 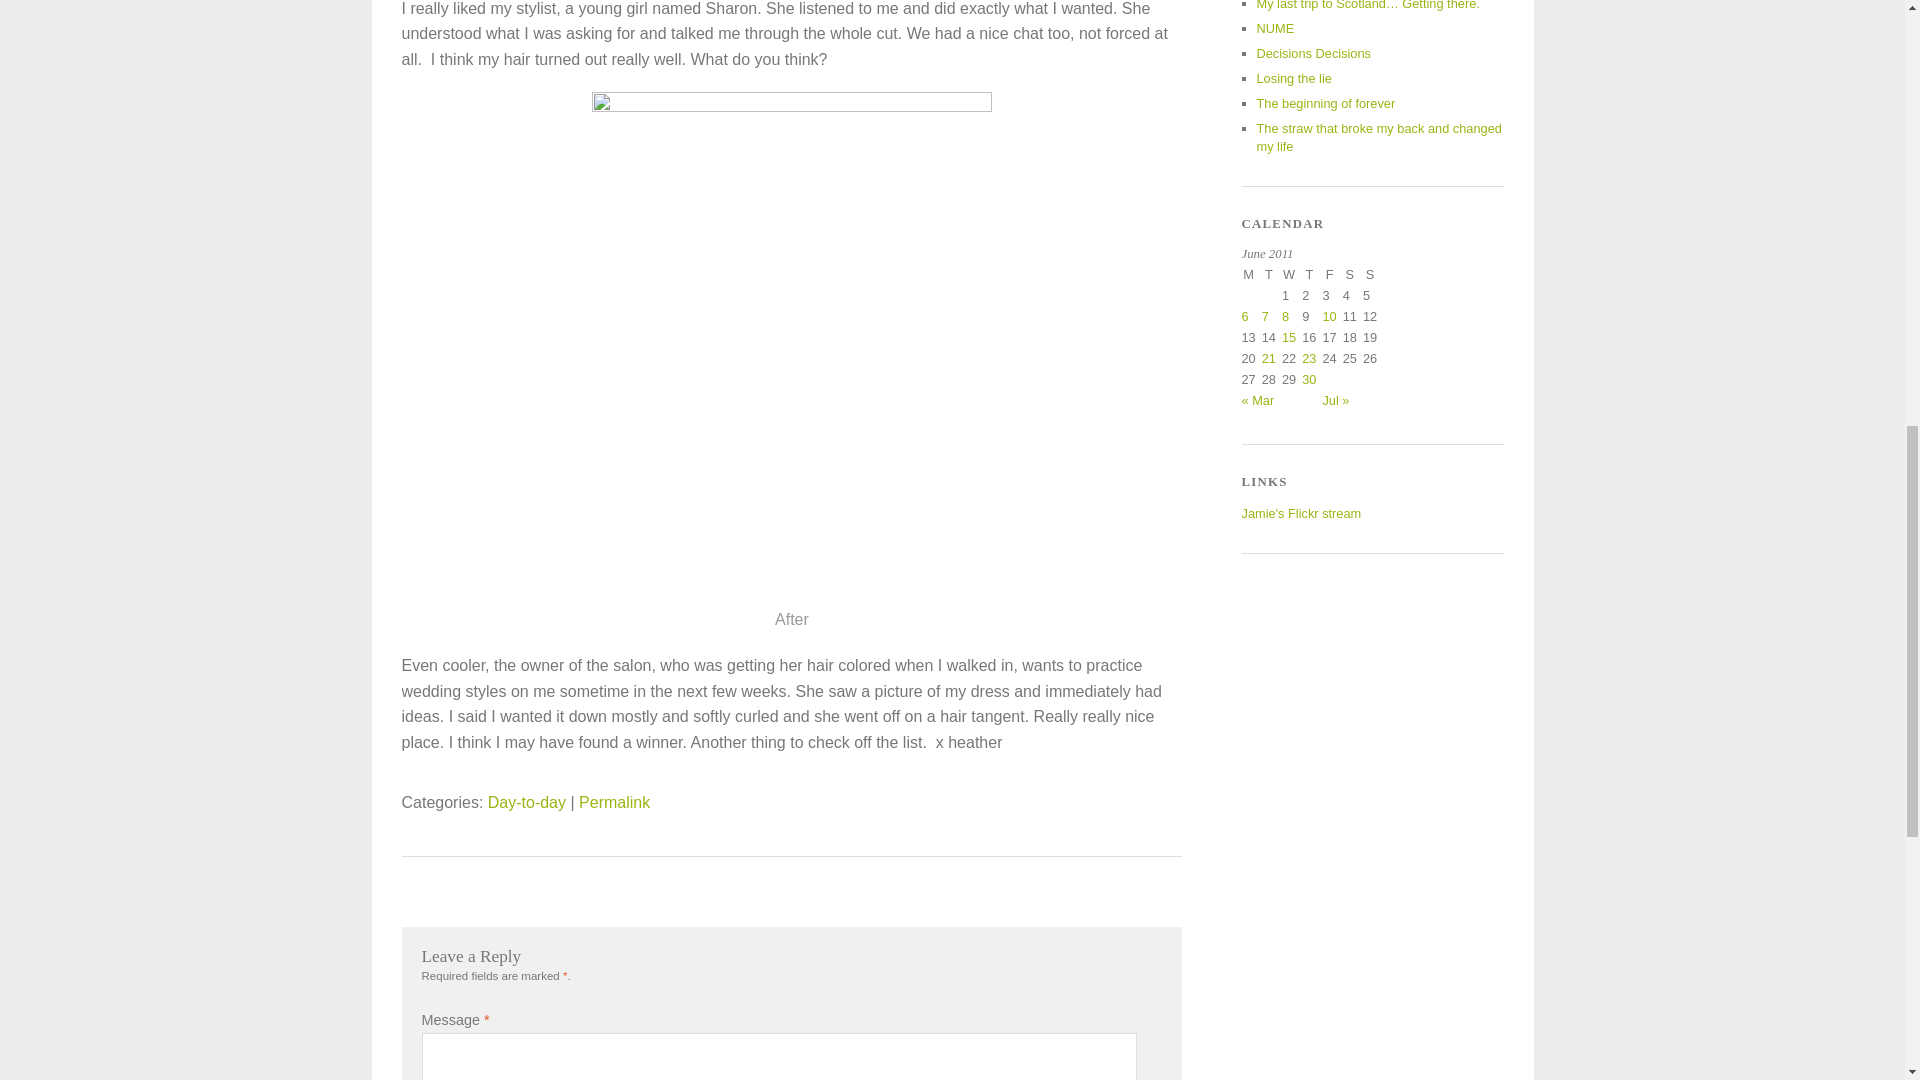 I want to click on Tuesday, so click(x=1272, y=277).